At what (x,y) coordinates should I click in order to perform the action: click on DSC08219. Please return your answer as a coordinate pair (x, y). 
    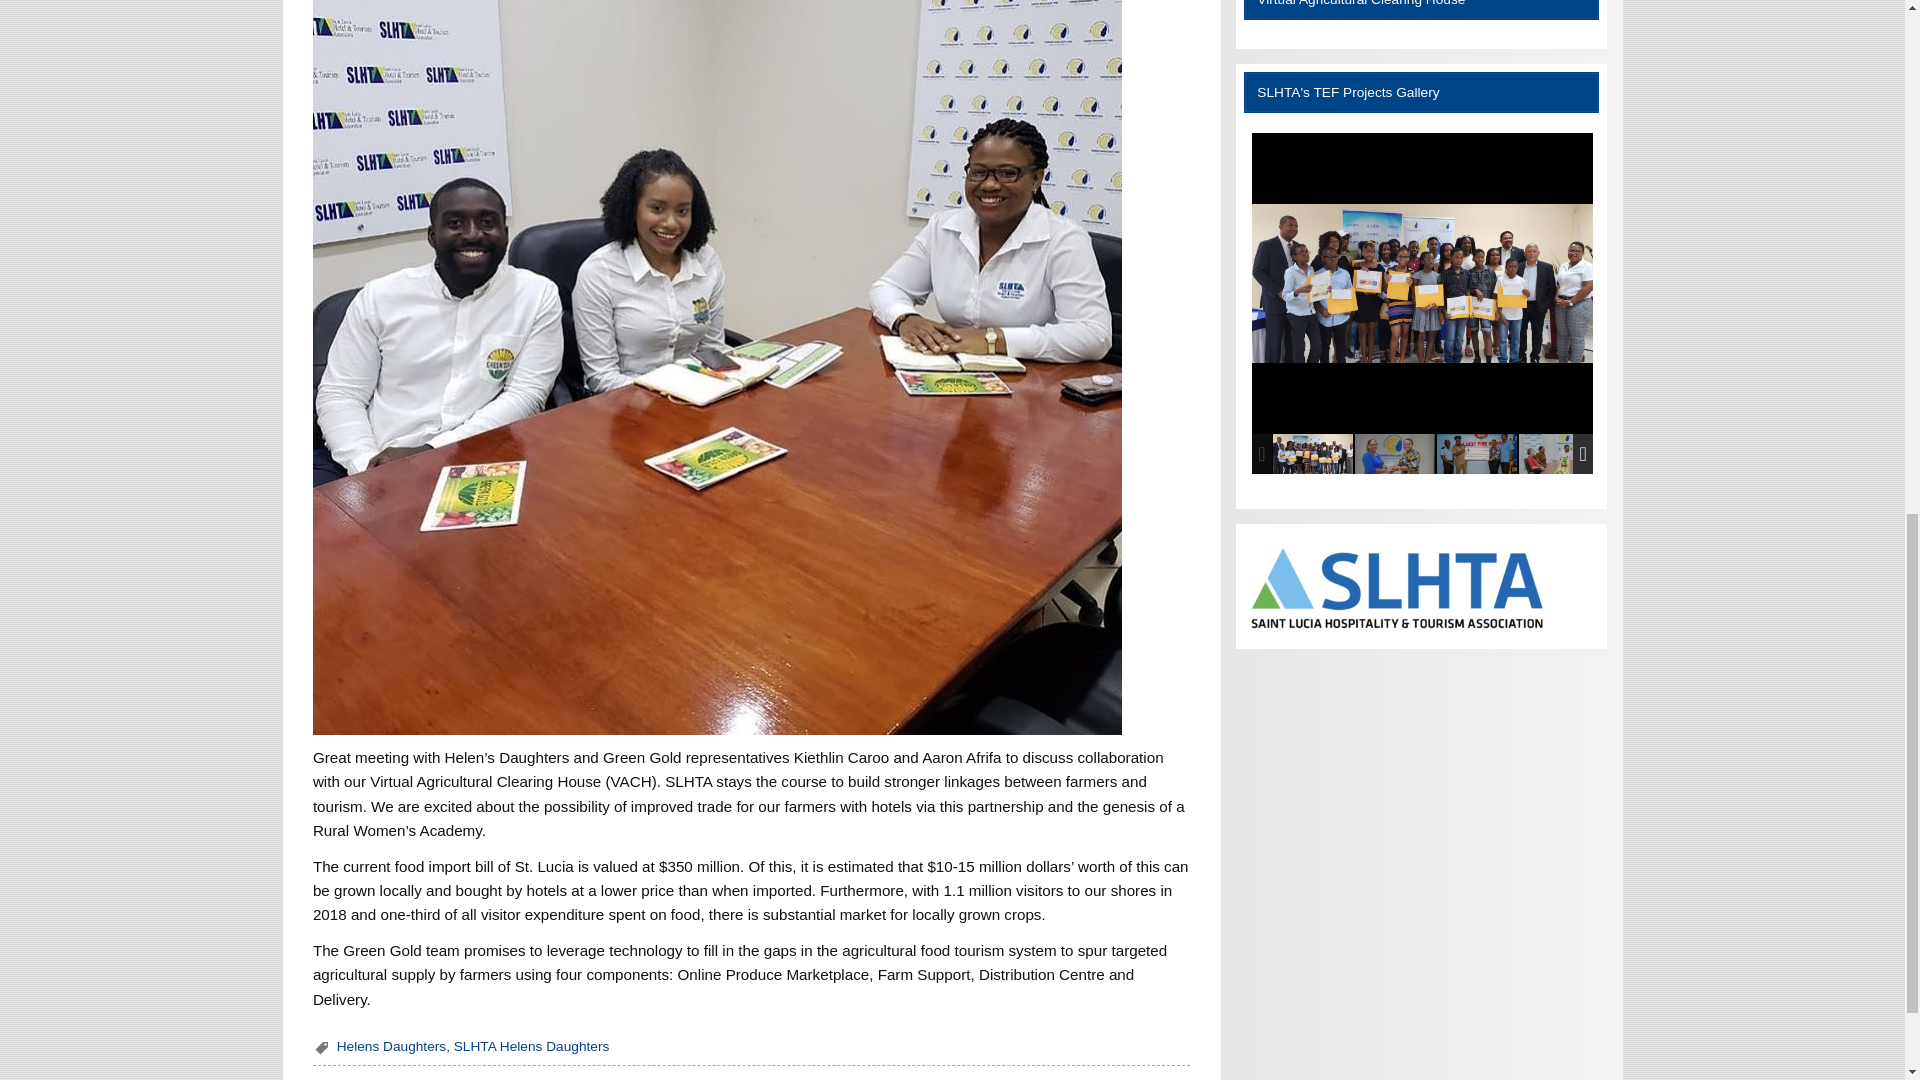
    Looking at the image, I should click on (1476, 454).